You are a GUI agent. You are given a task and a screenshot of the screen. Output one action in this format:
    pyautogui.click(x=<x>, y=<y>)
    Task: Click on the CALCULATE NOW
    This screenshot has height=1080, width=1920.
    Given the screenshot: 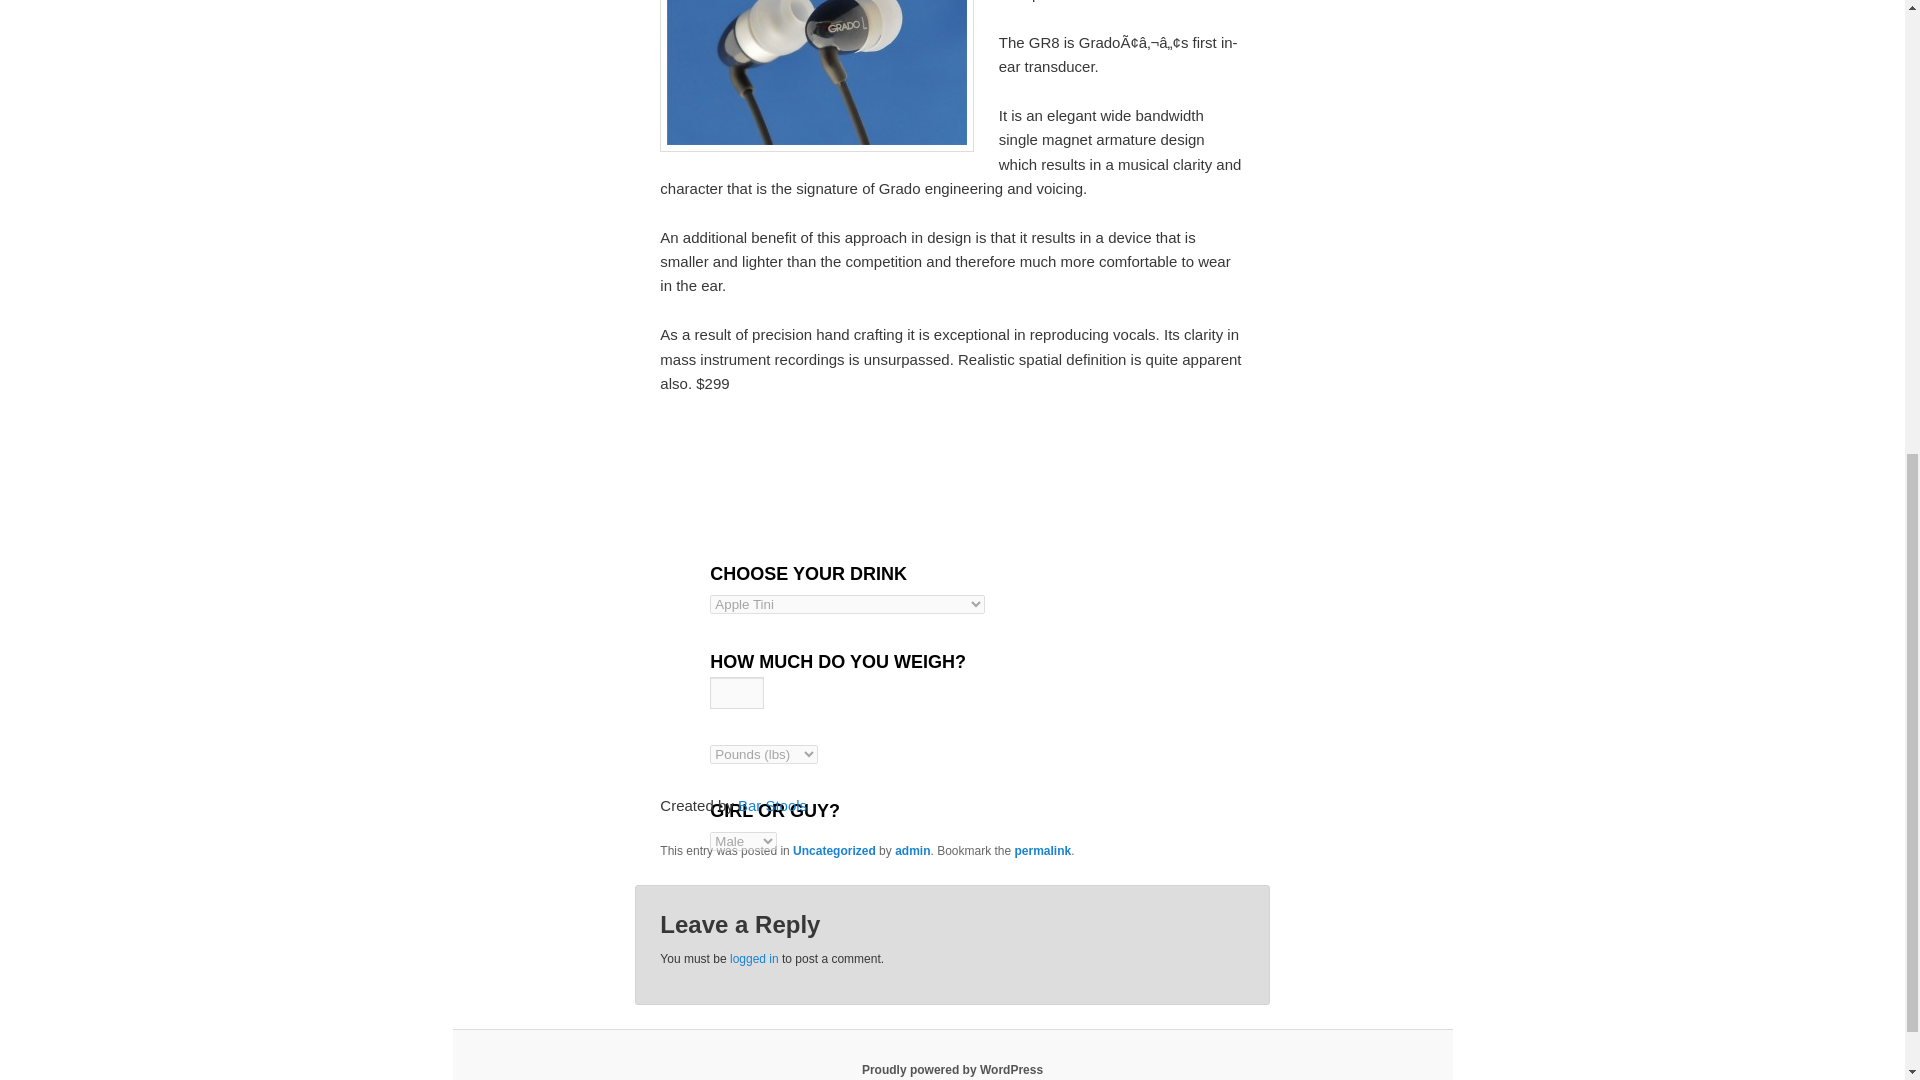 What is the action you would take?
    pyautogui.click(x=776, y=898)
    